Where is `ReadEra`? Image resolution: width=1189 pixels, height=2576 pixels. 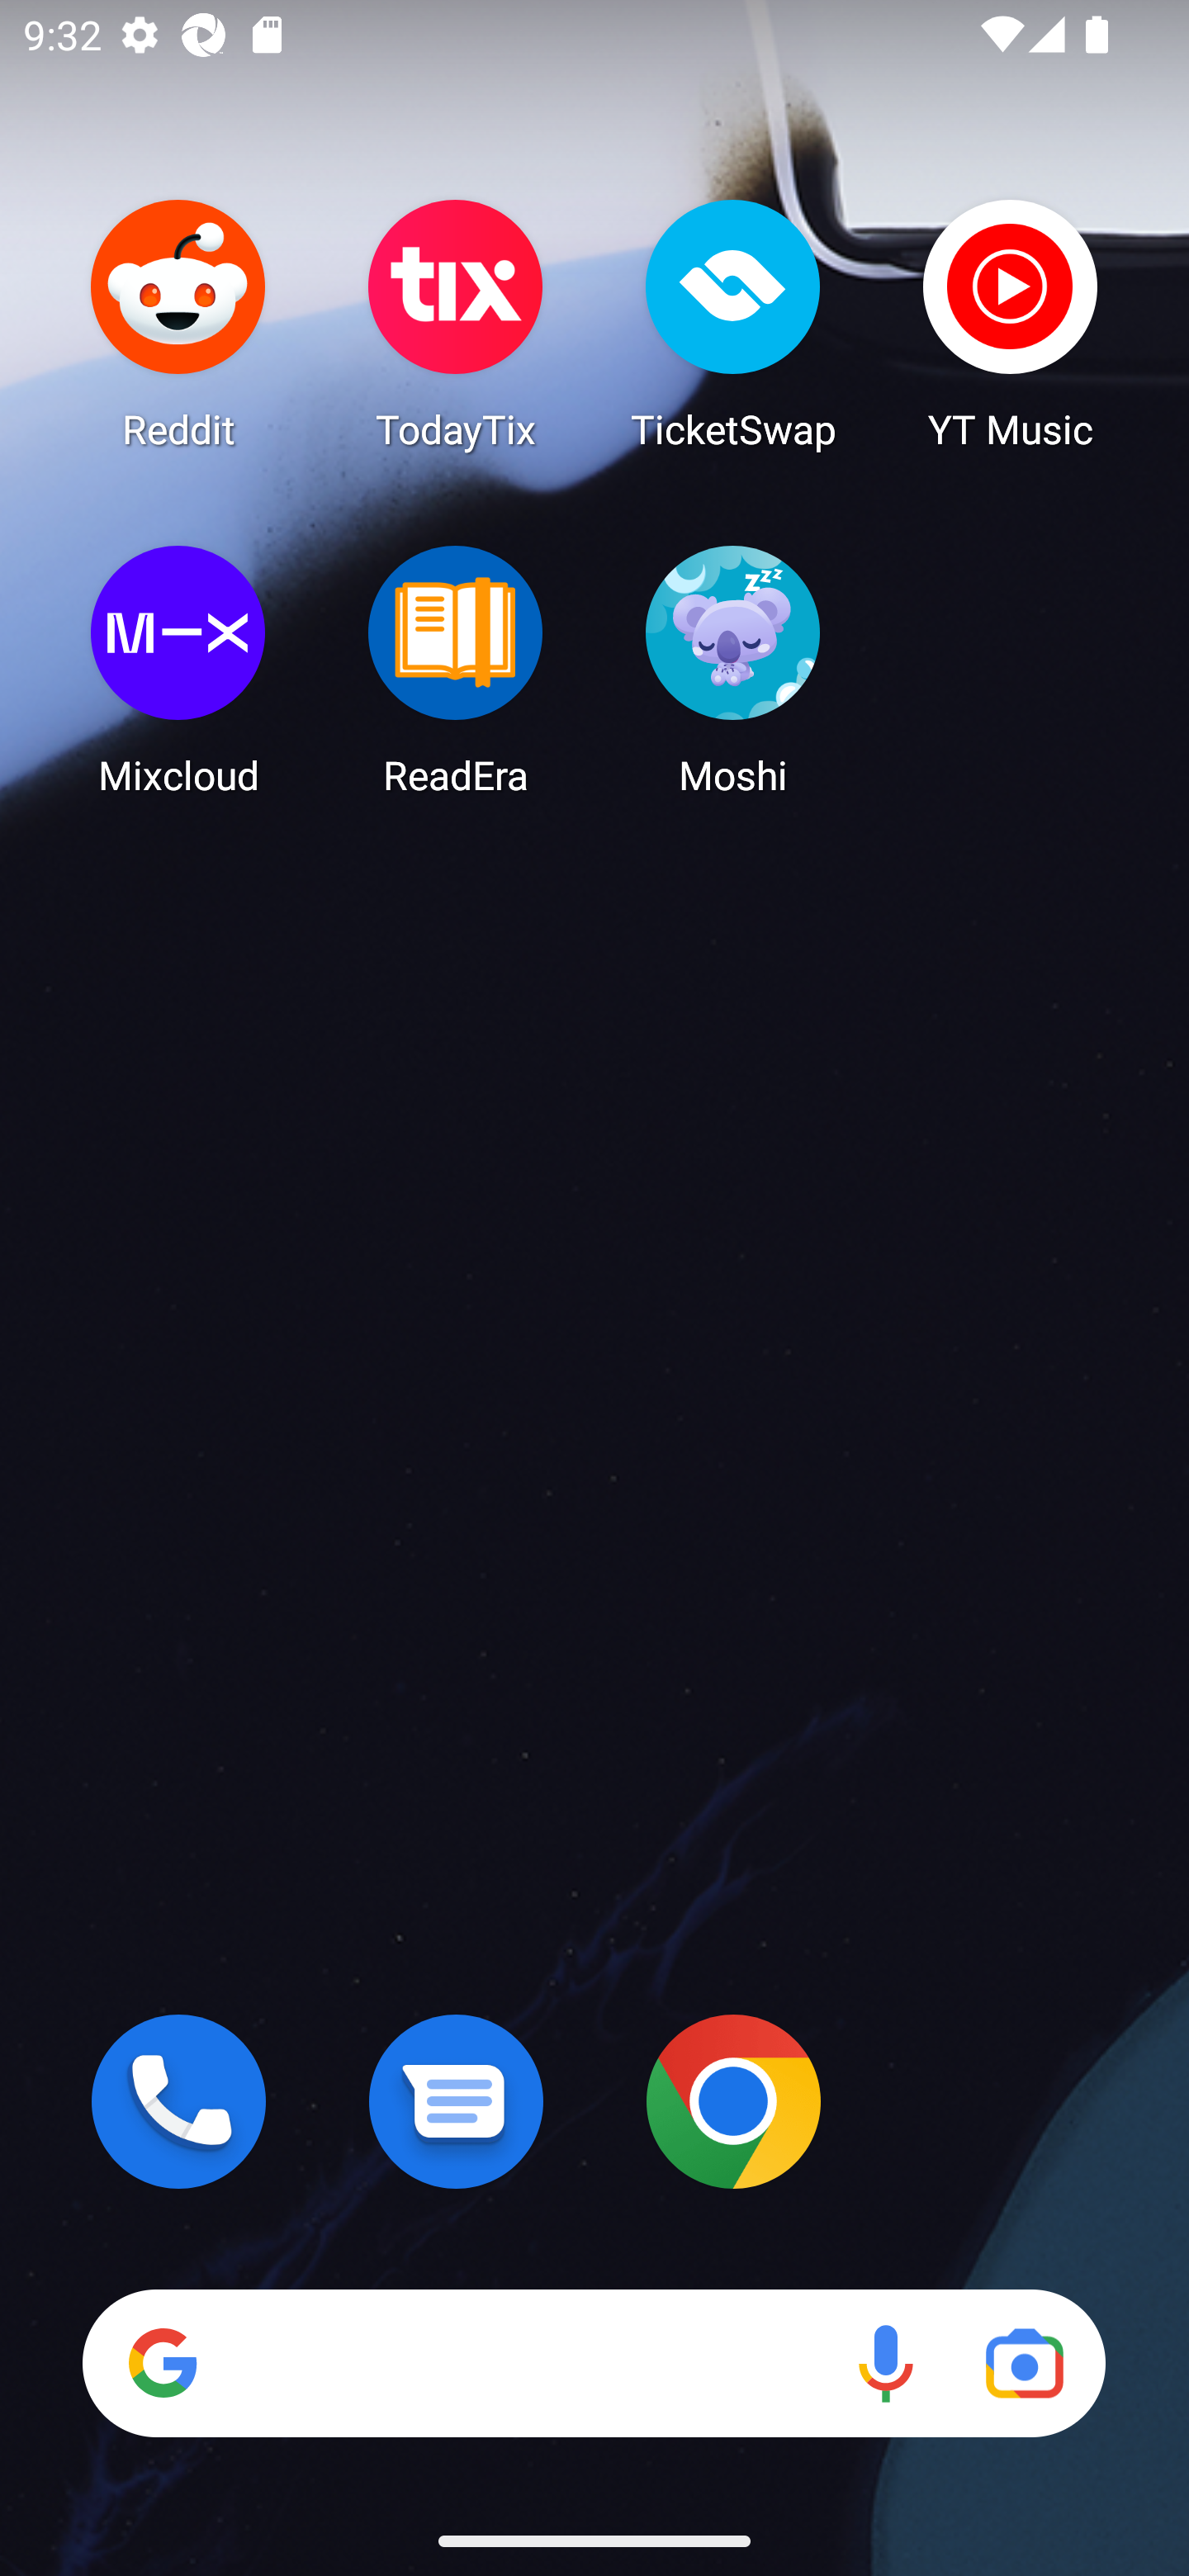
ReadEra is located at coordinates (456, 670).